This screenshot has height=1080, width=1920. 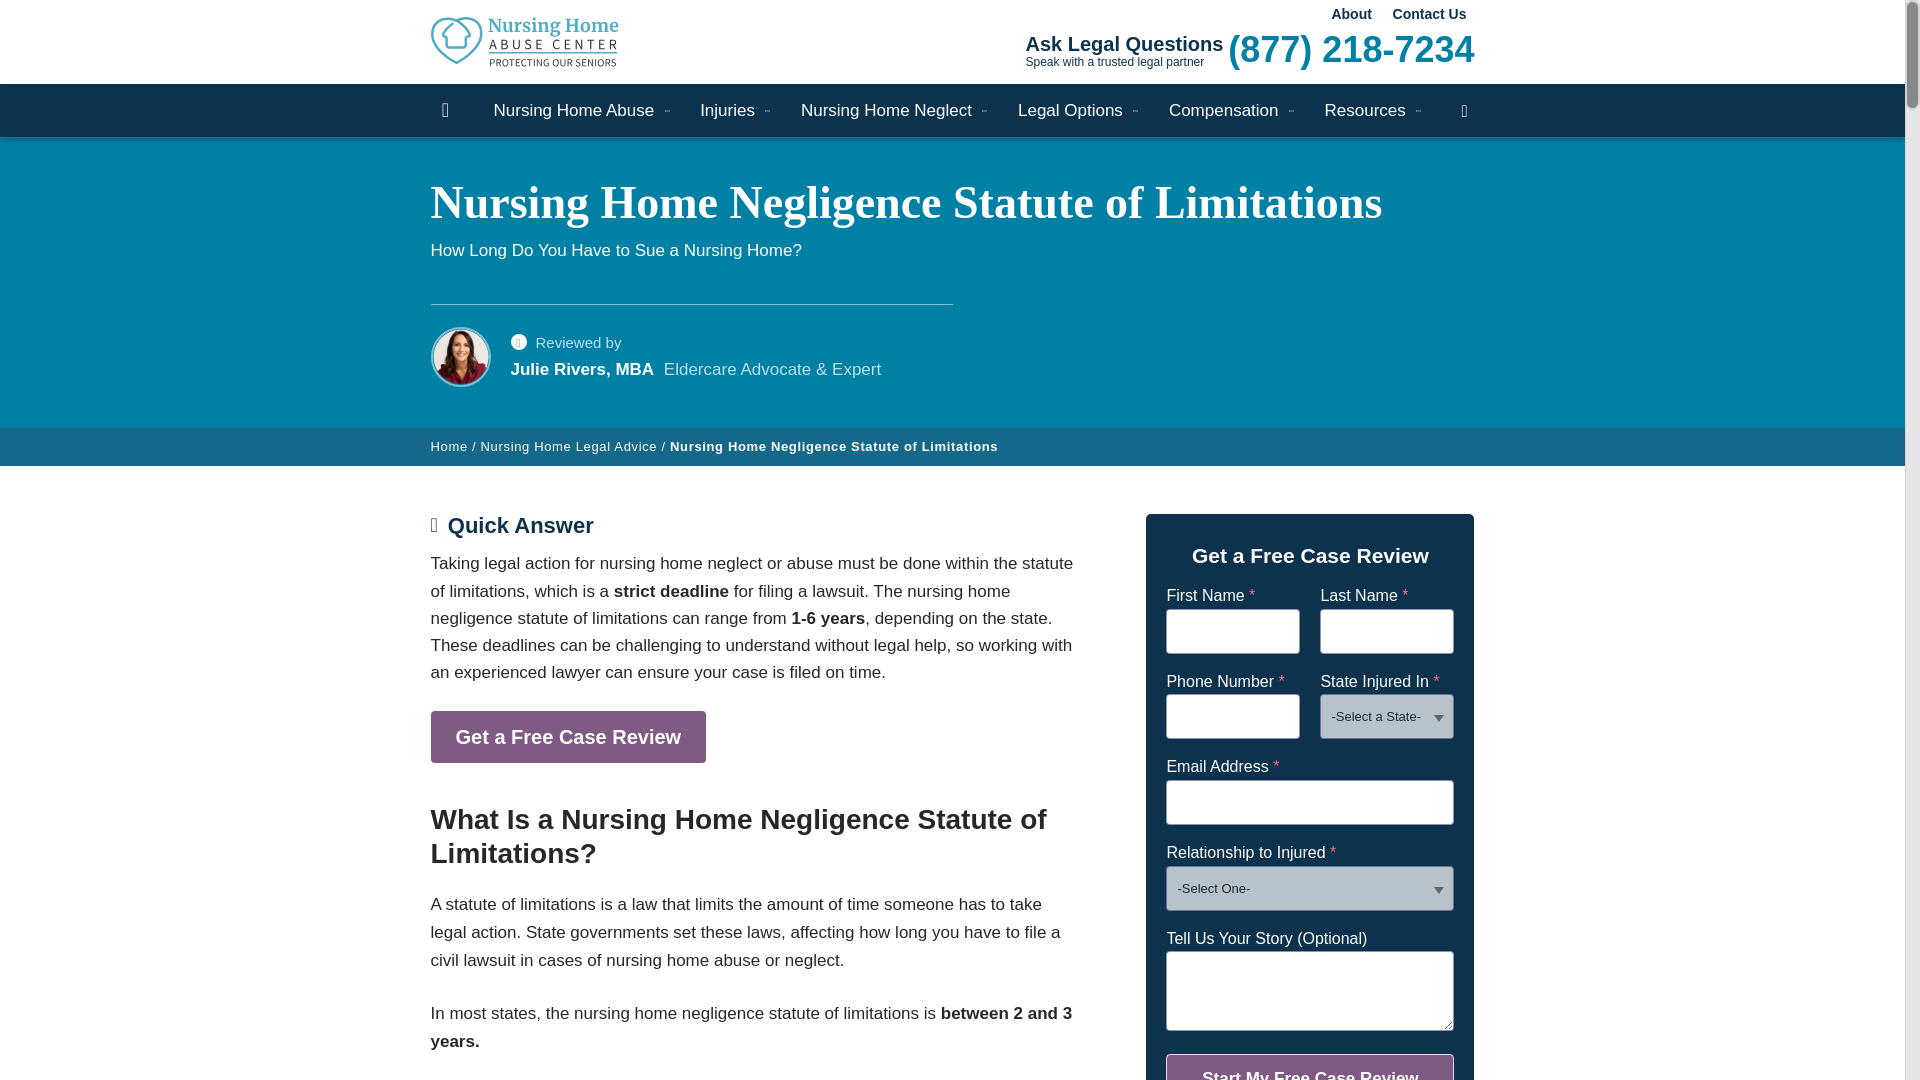 What do you see at coordinates (574, 110) in the screenshot?
I see `Nursing Home Abuse` at bounding box center [574, 110].